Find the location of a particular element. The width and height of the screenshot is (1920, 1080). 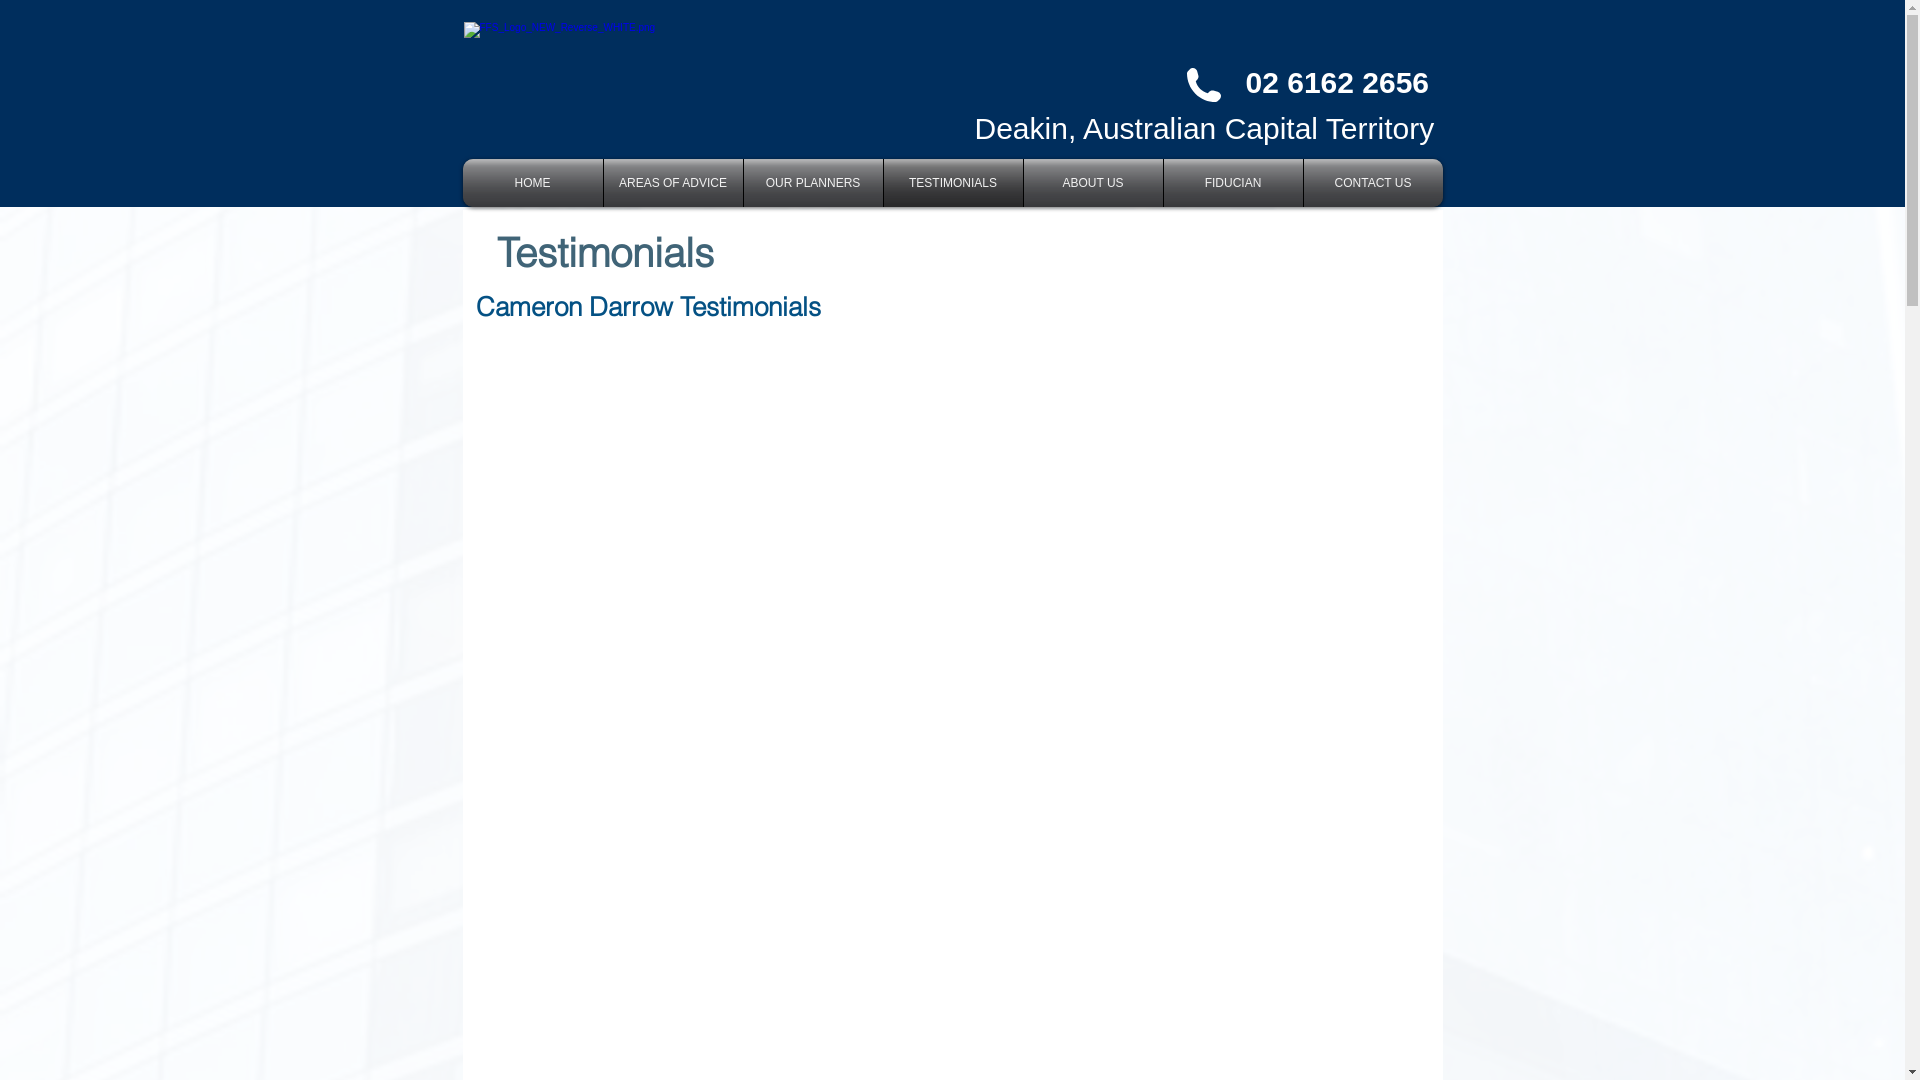

FIDUCIAN is located at coordinates (1234, 183).